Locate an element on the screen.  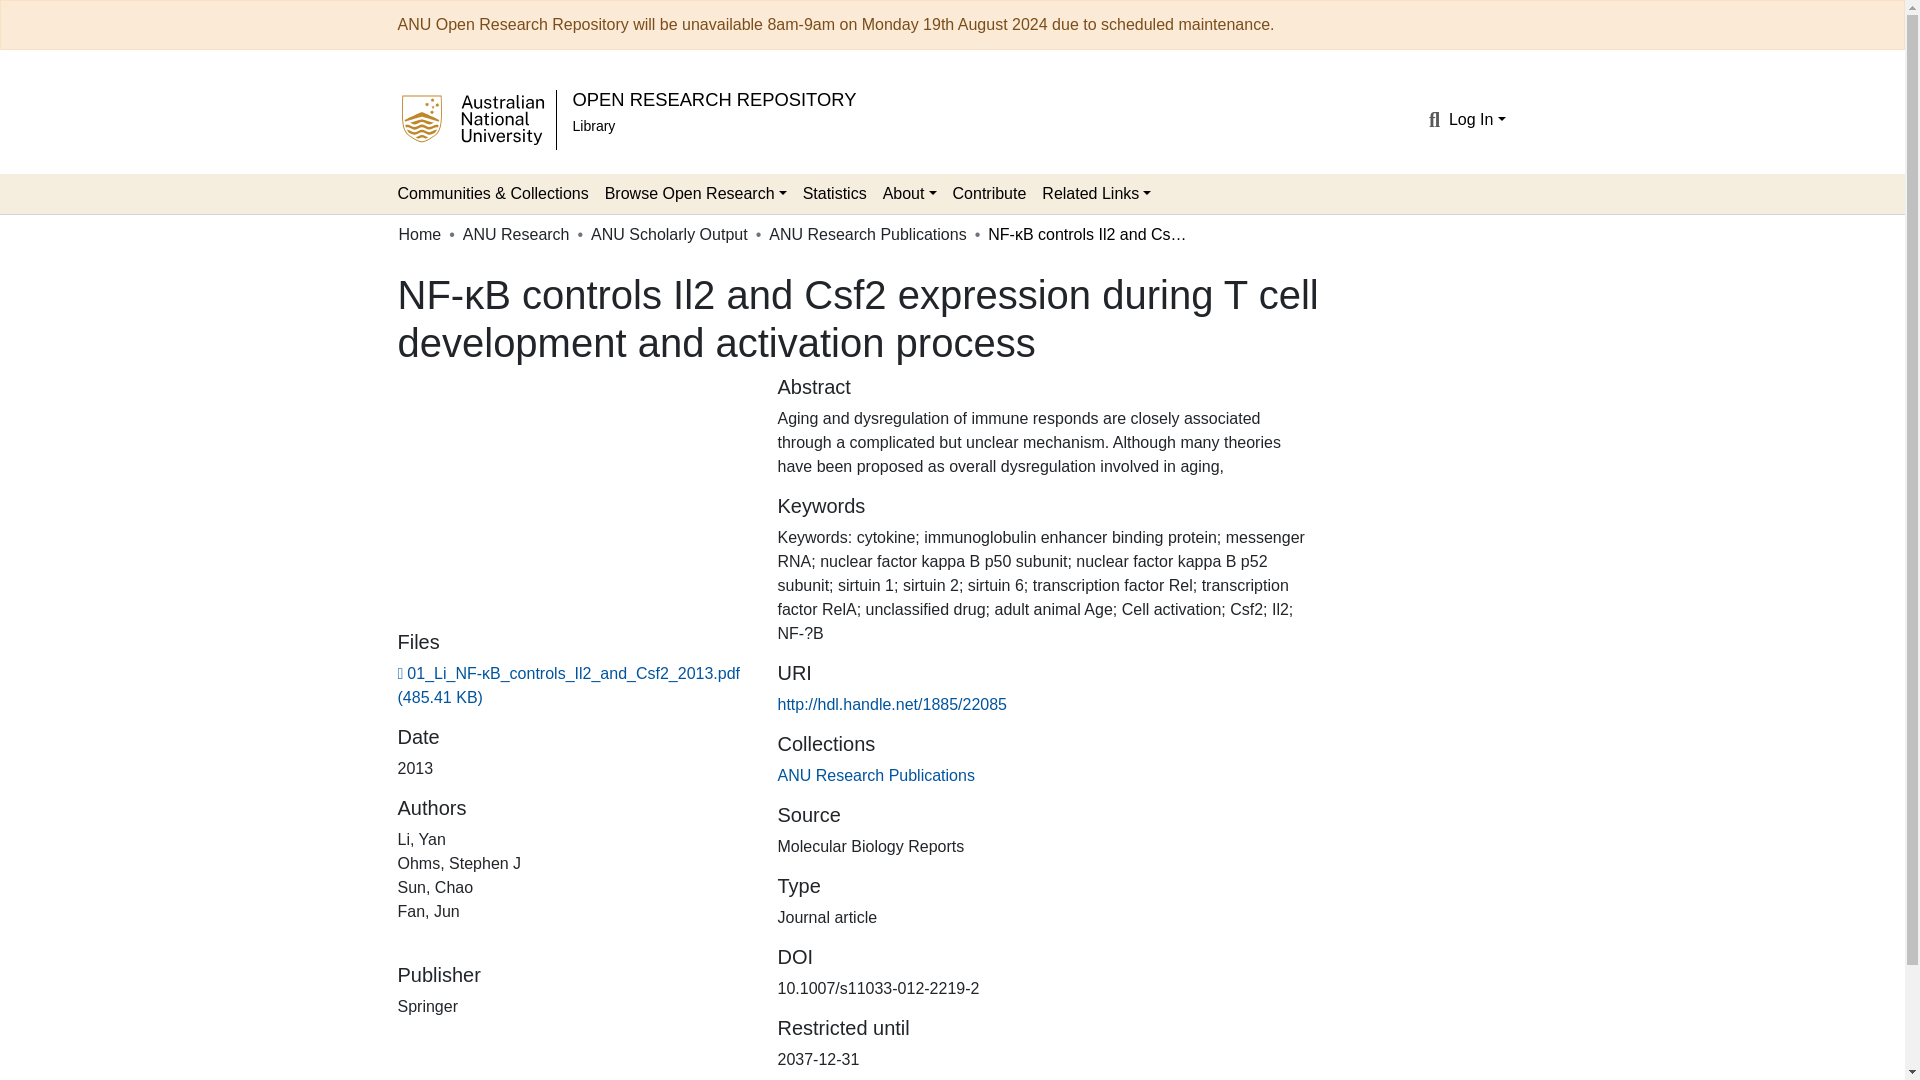
Browse Open Research is located at coordinates (696, 193).